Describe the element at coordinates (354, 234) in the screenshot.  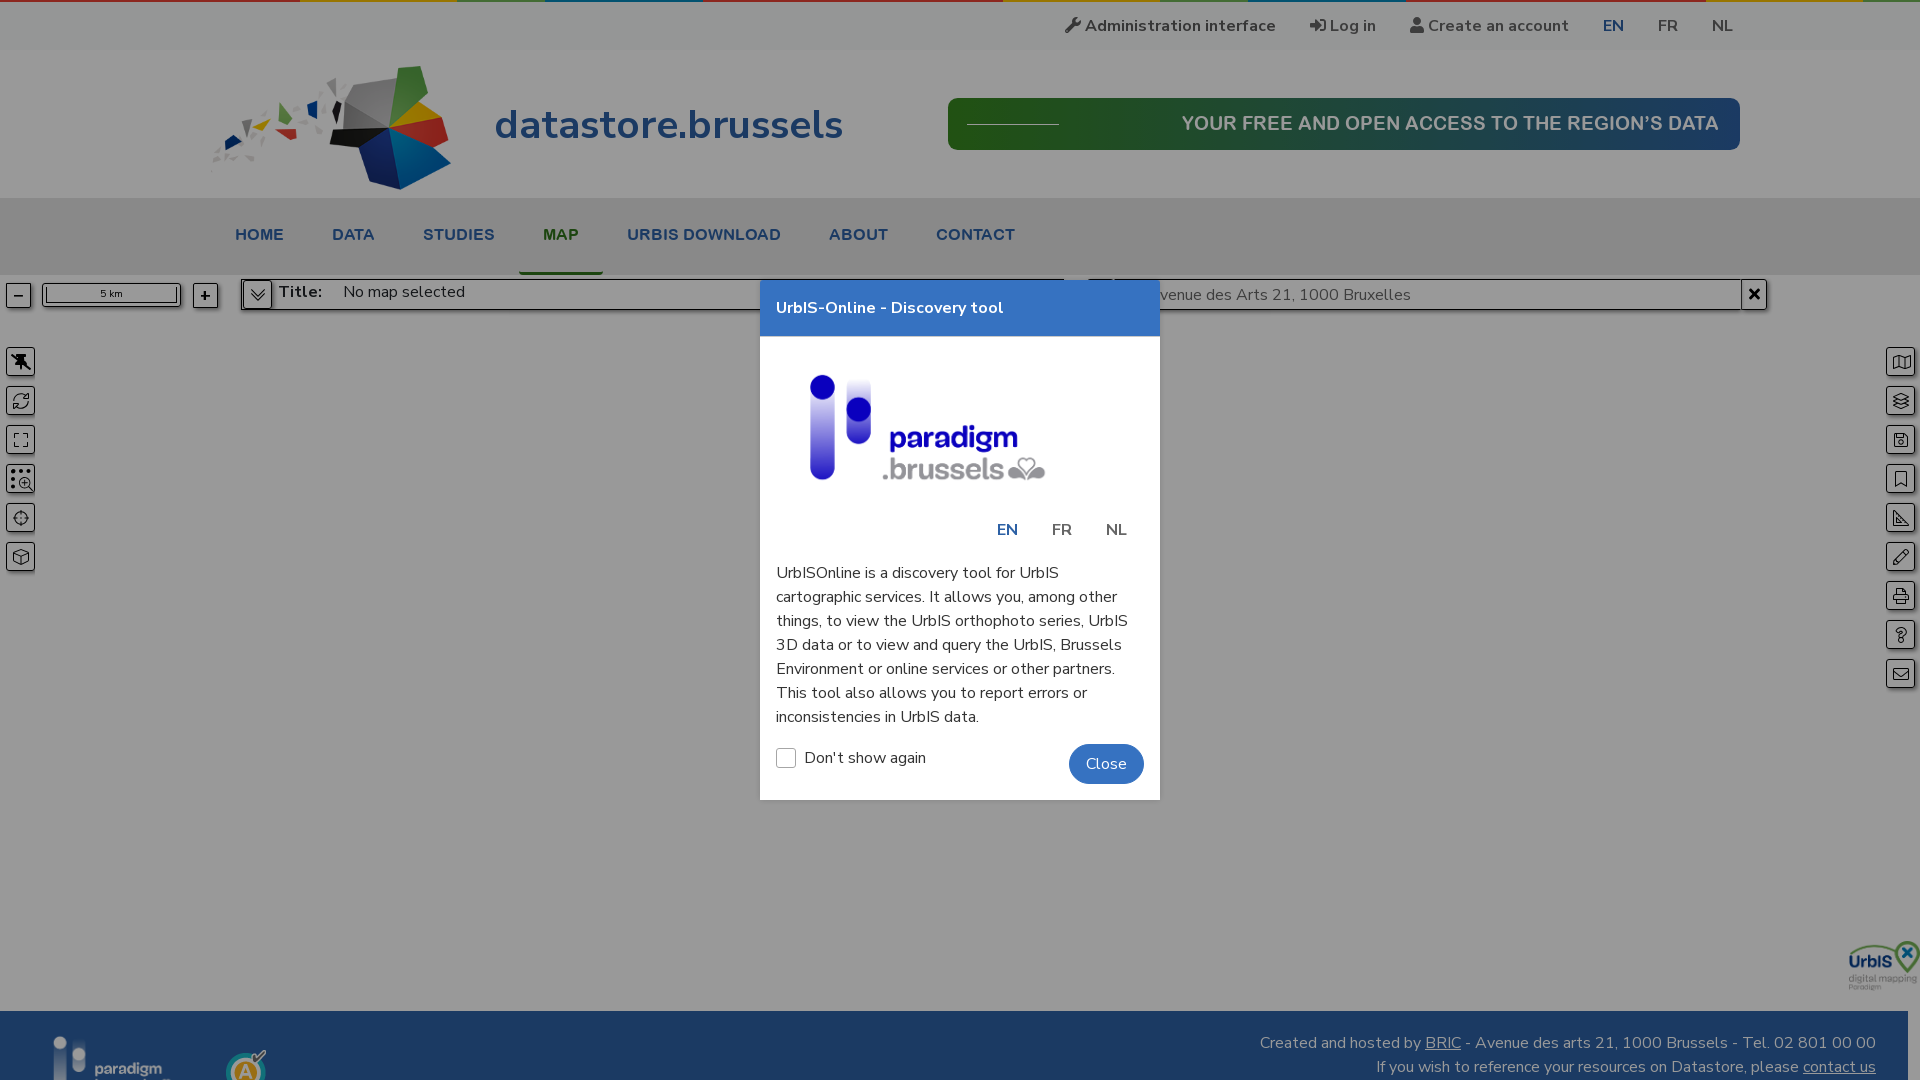
I see `DATA` at that location.